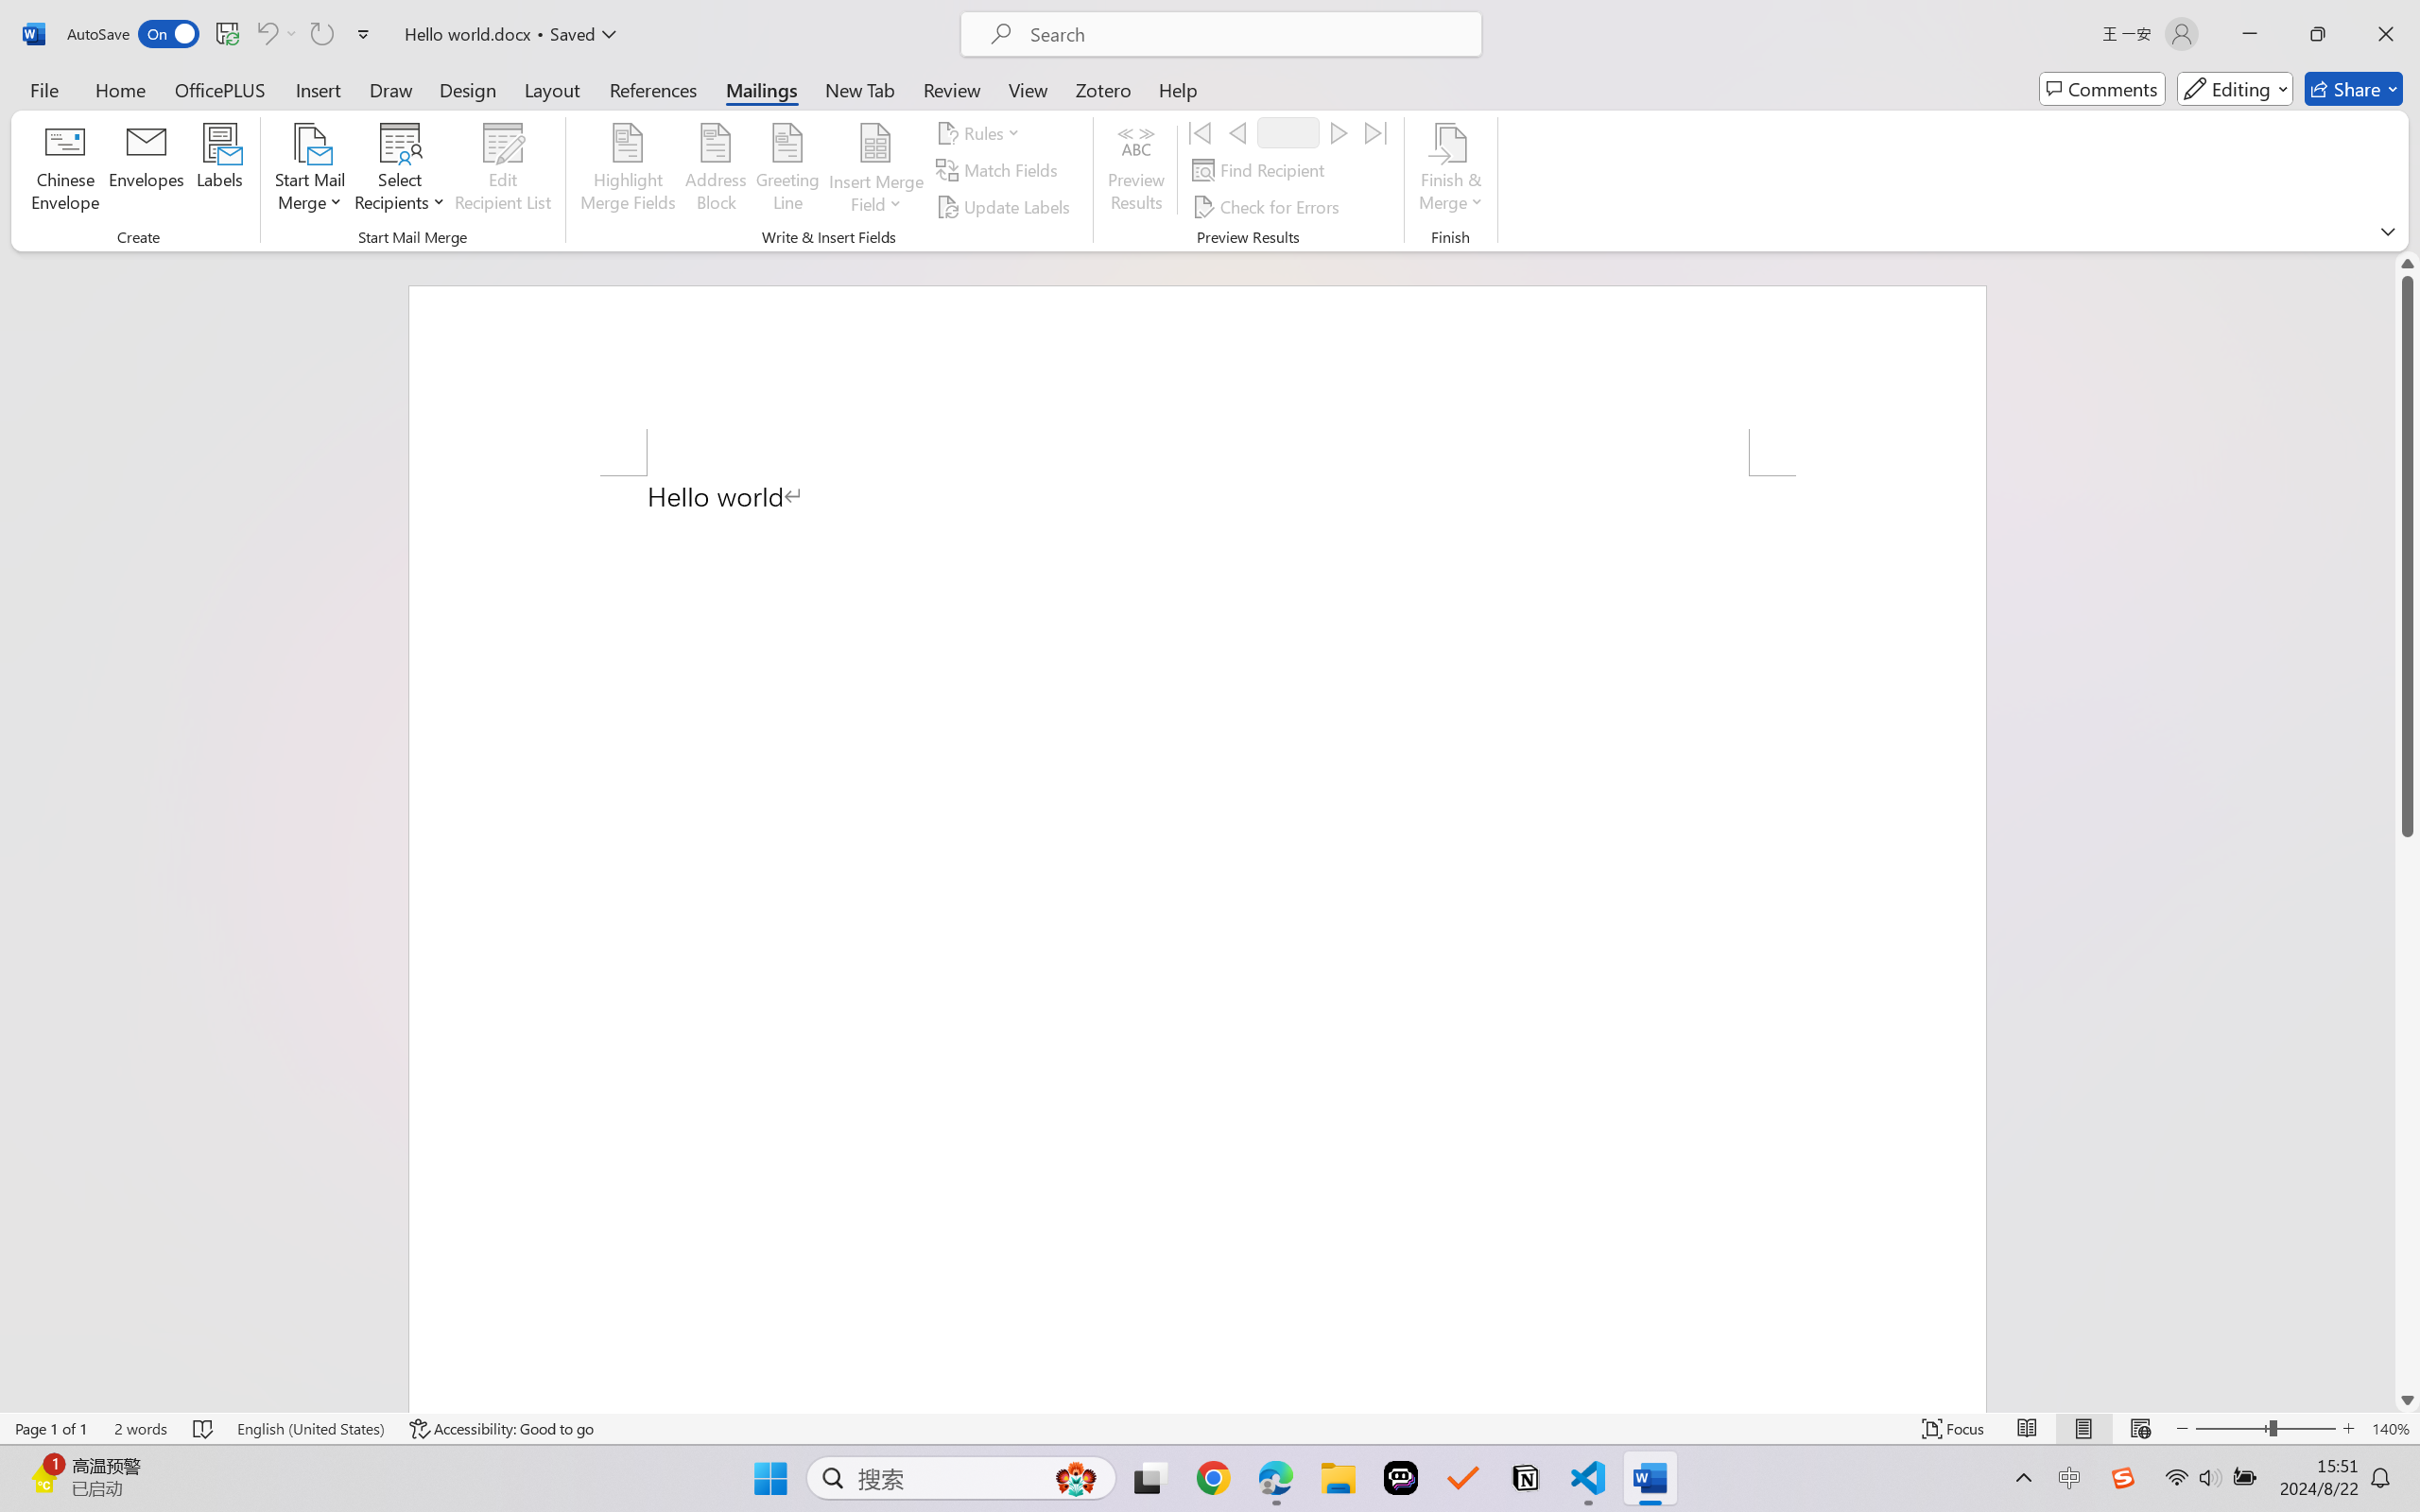  I want to click on Chinese Envelope..., so click(66, 170).